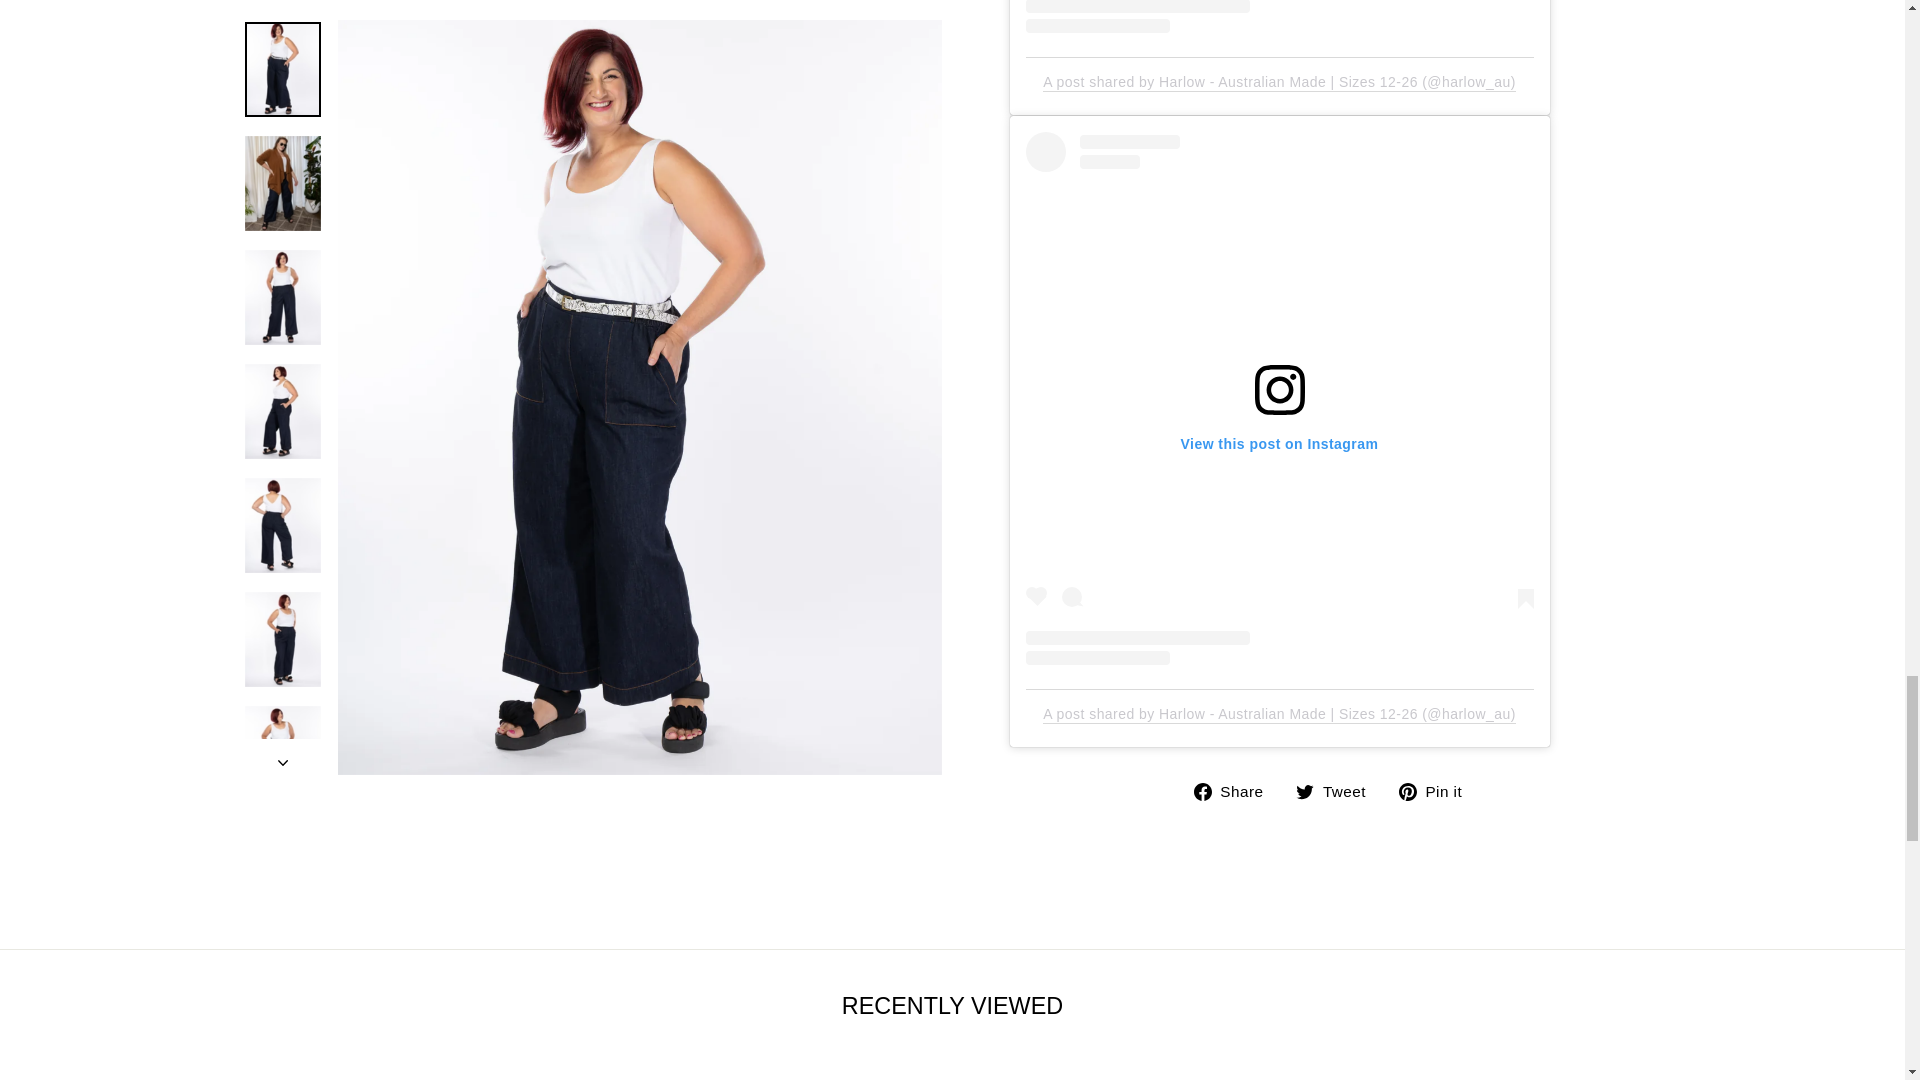  What do you see at coordinates (1338, 790) in the screenshot?
I see `Tweet on Twitter` at bounding box center [1338, 790].